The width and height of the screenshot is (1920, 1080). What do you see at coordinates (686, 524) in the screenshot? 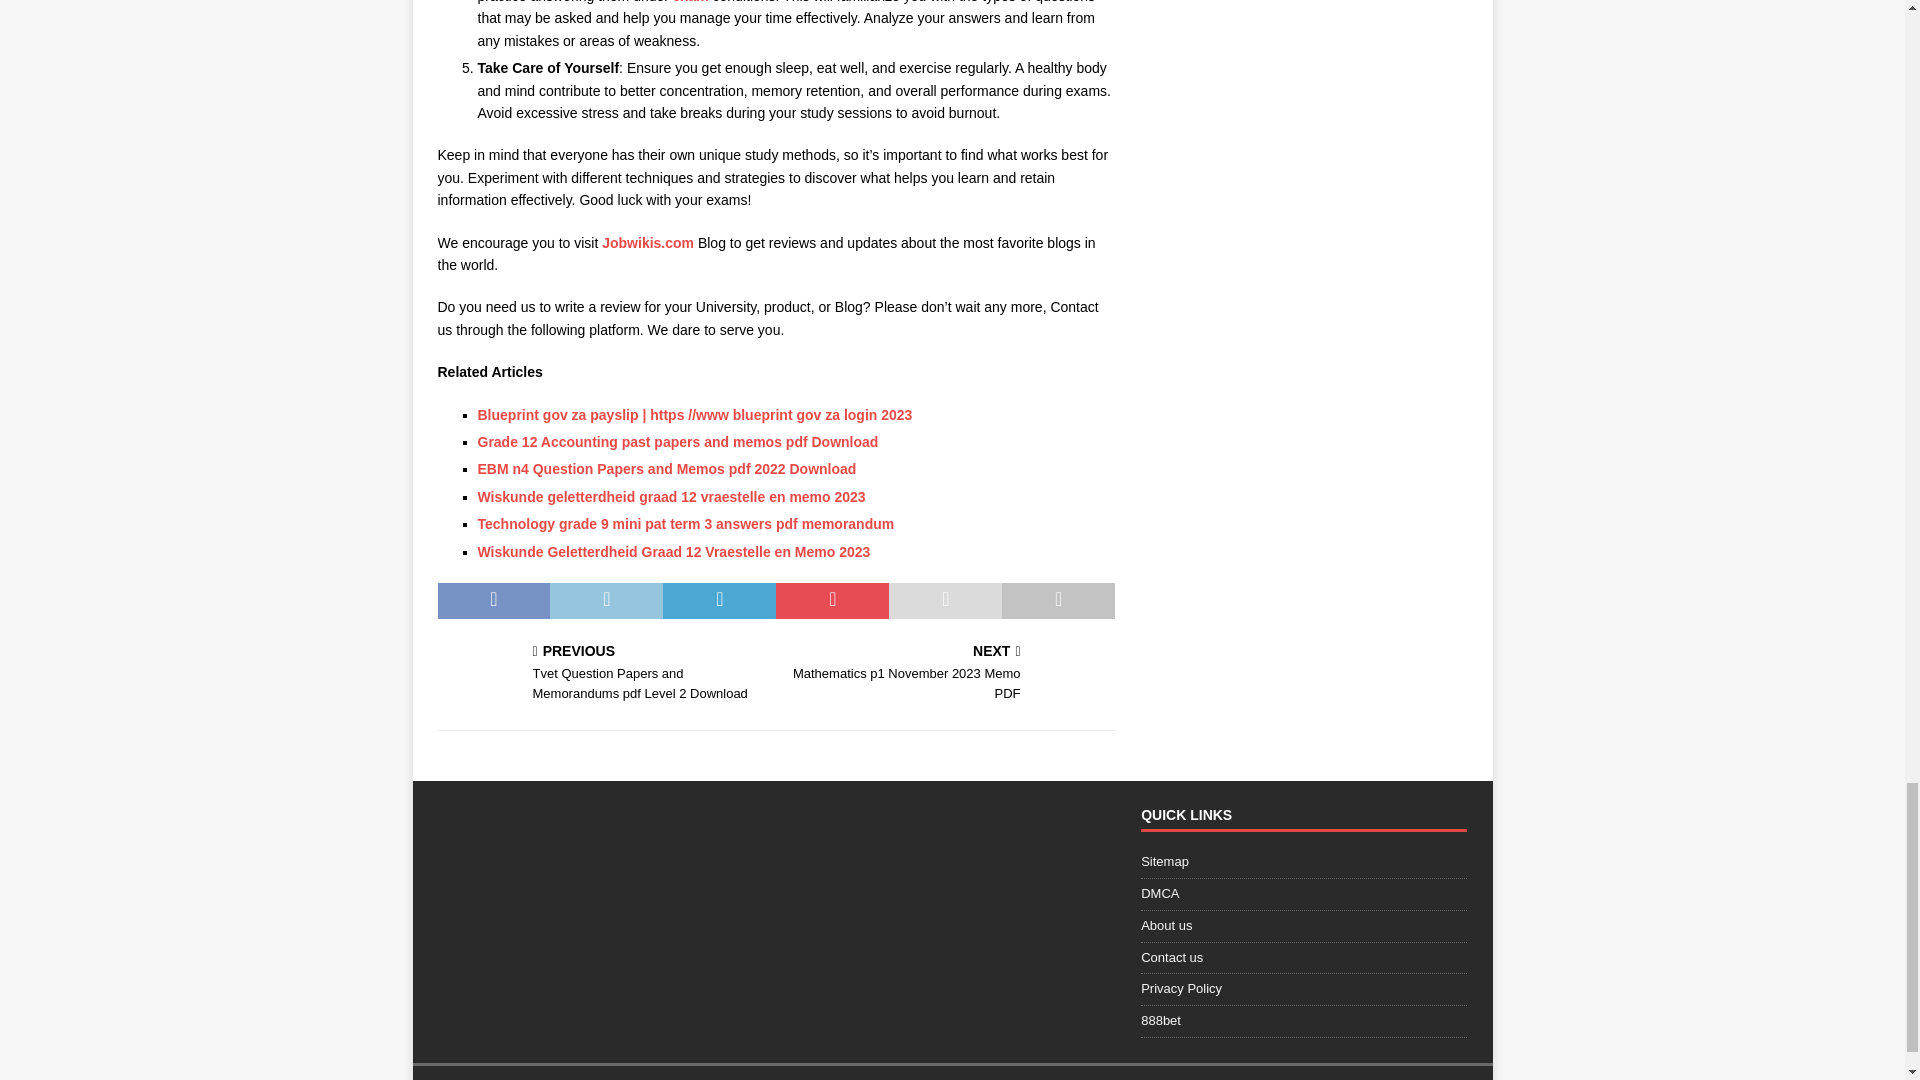
I see `Technology grade 9 mini pat term 3 answers pdf memorandum` at bounding box center [686, 524].